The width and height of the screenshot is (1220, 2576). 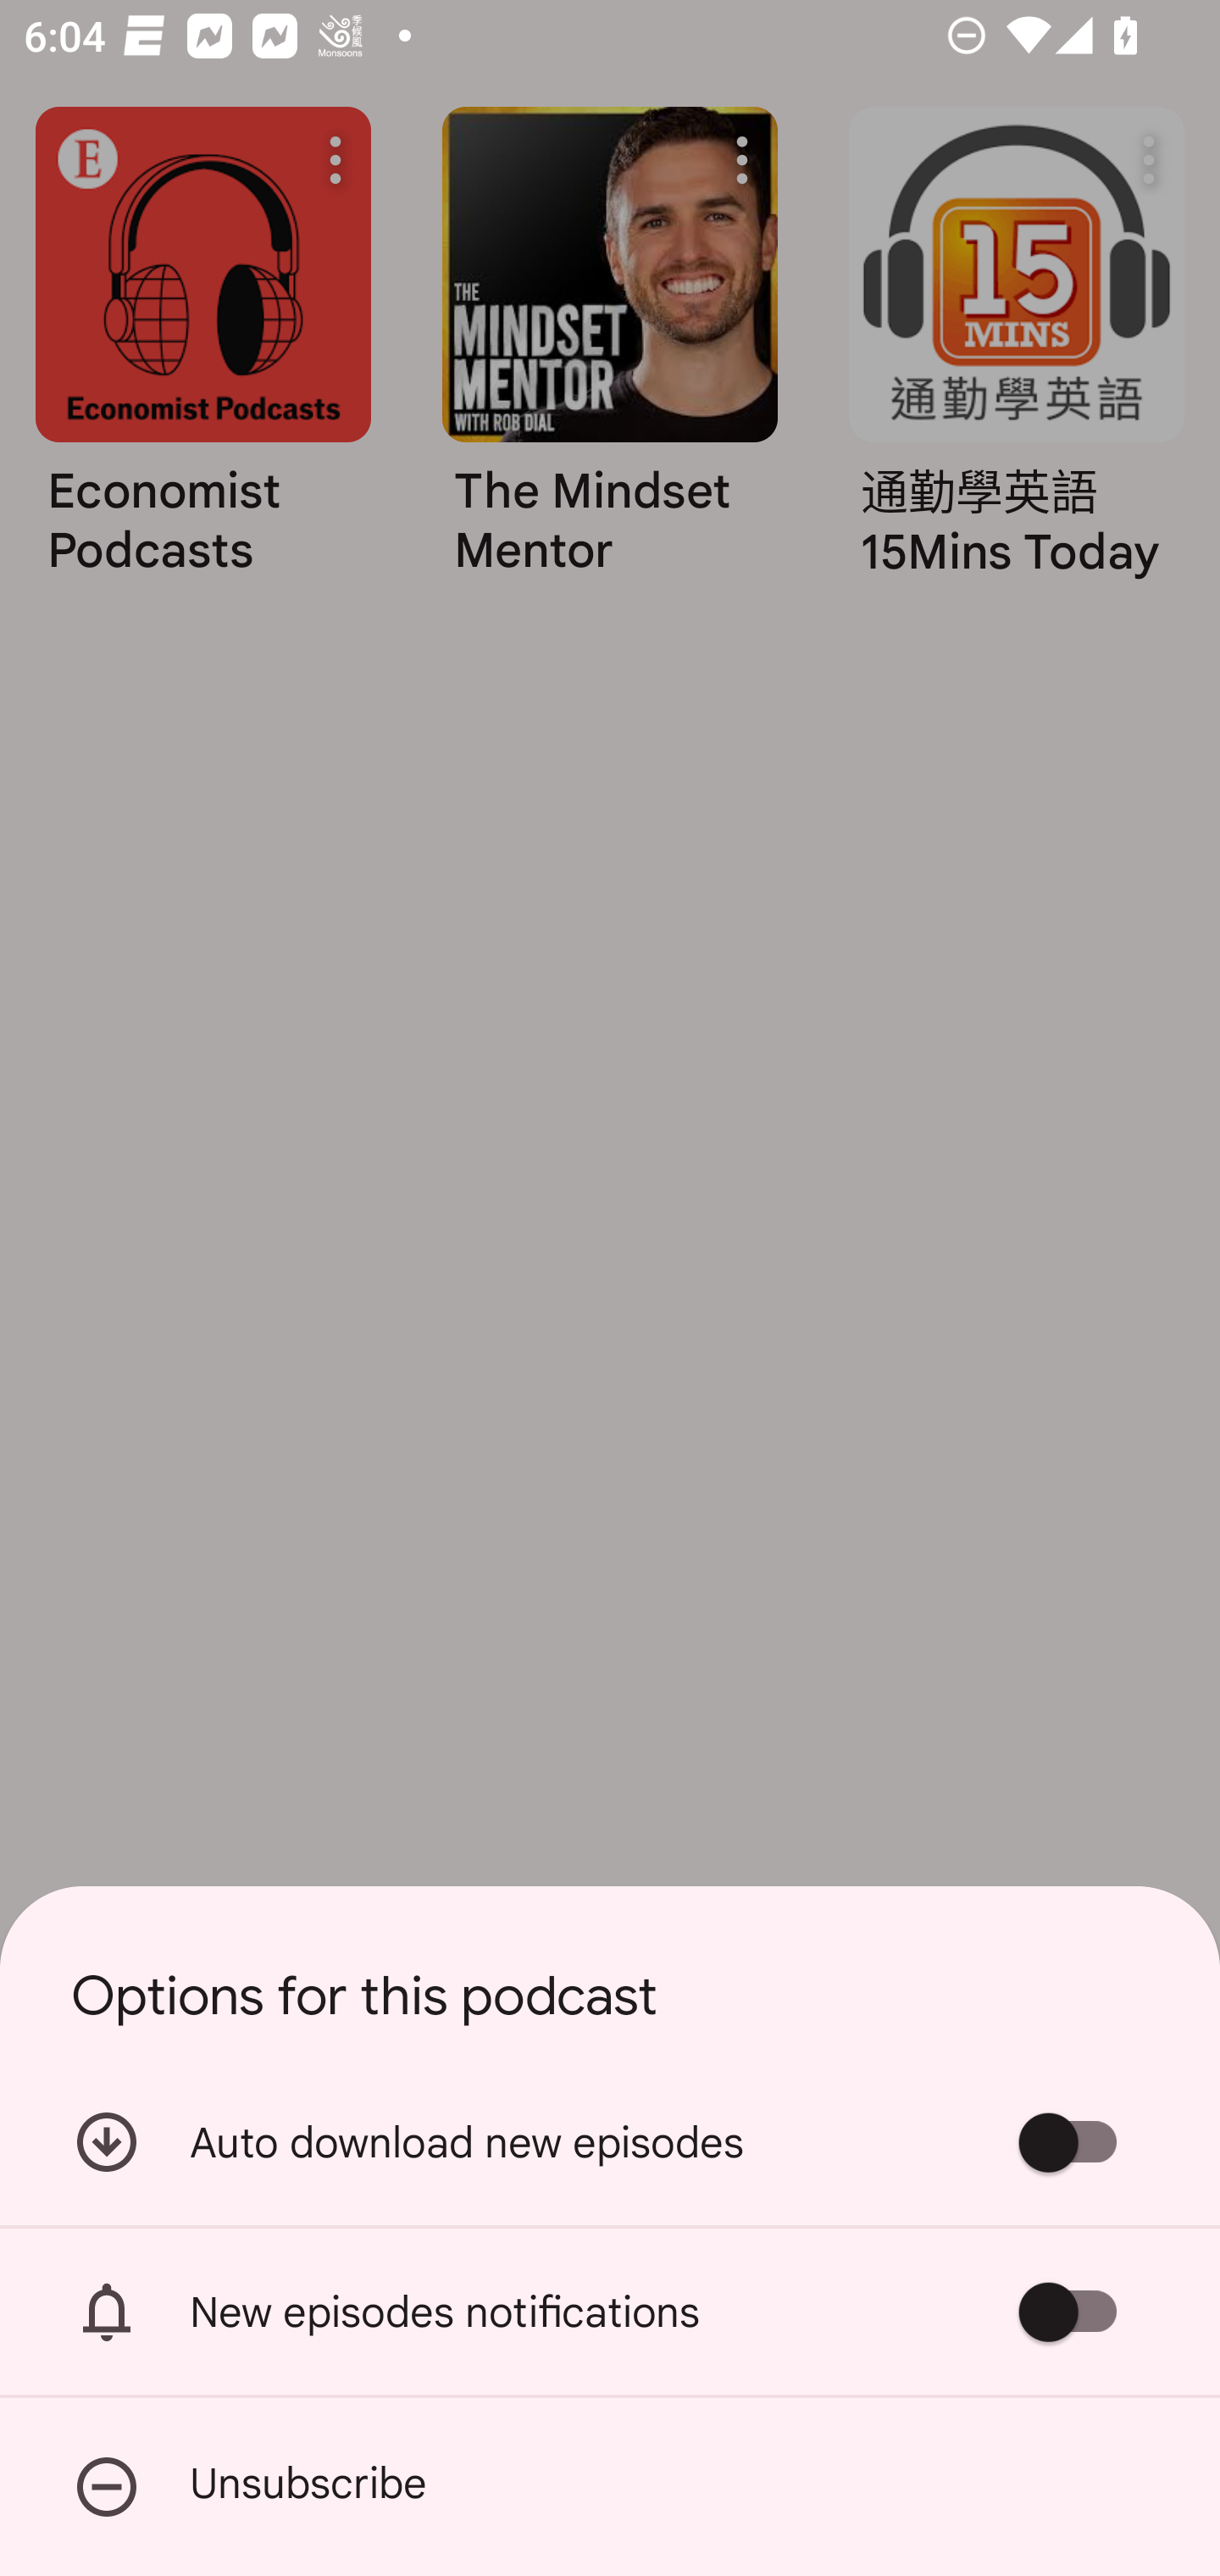 What do you see at coordinates (610, 2312) in the screenshot?
I see `New episodes notifications` at bounding box center [610, 2312].